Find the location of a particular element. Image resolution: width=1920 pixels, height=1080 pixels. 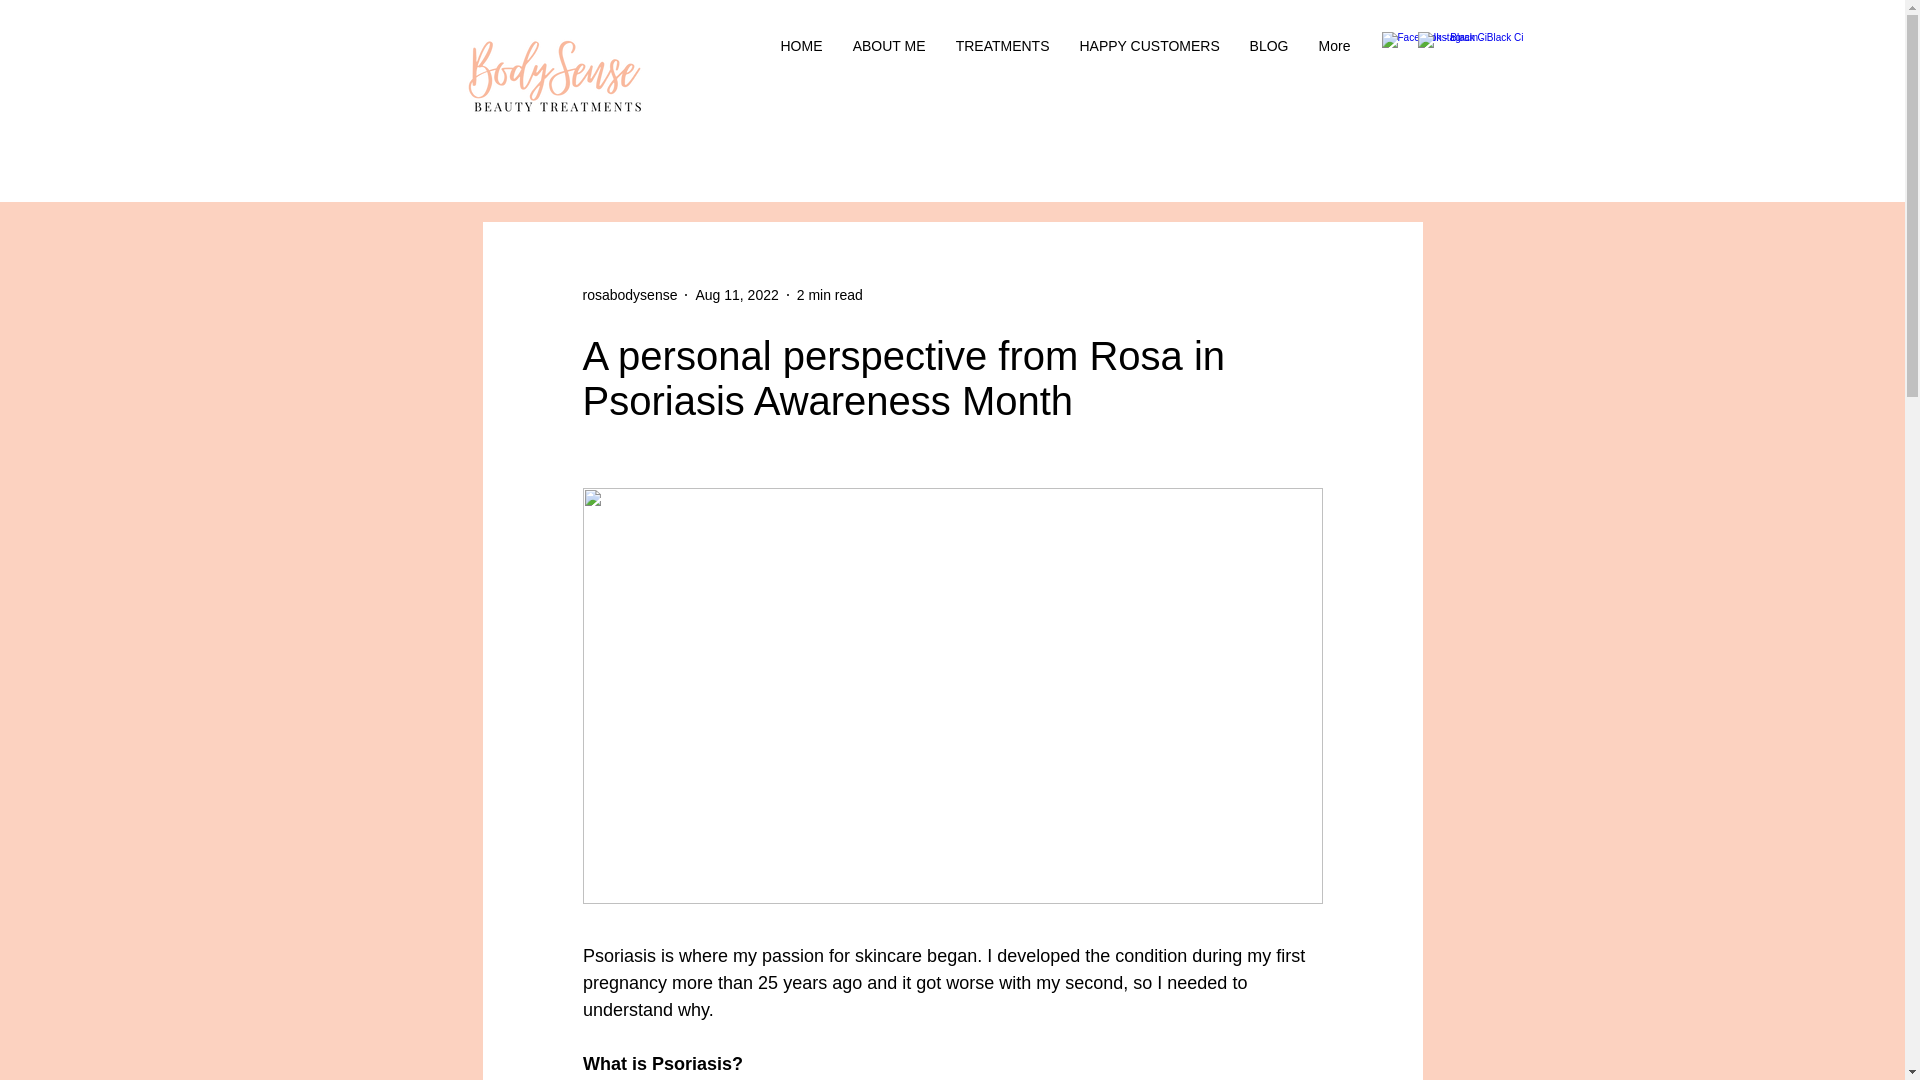

HOME is located at coordinates (802, 46).